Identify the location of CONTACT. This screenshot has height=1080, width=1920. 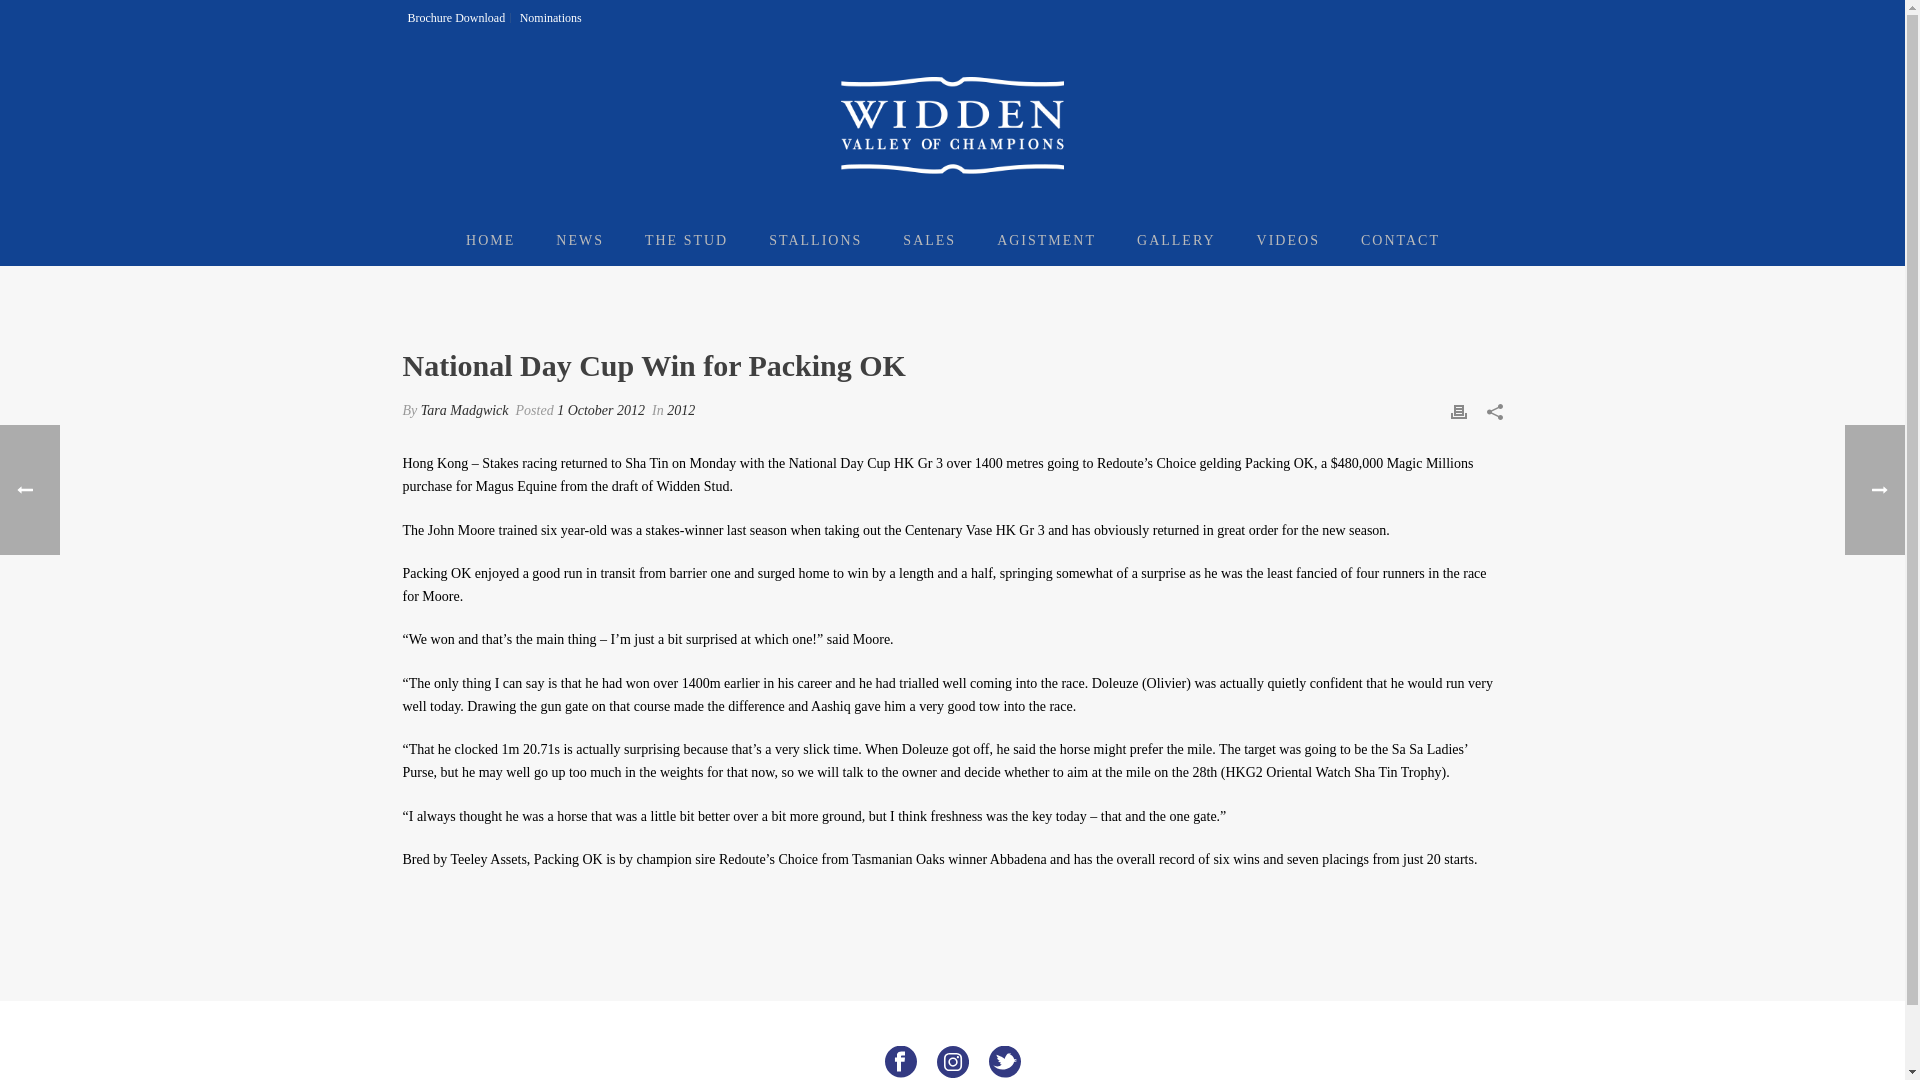
(1400, 240).